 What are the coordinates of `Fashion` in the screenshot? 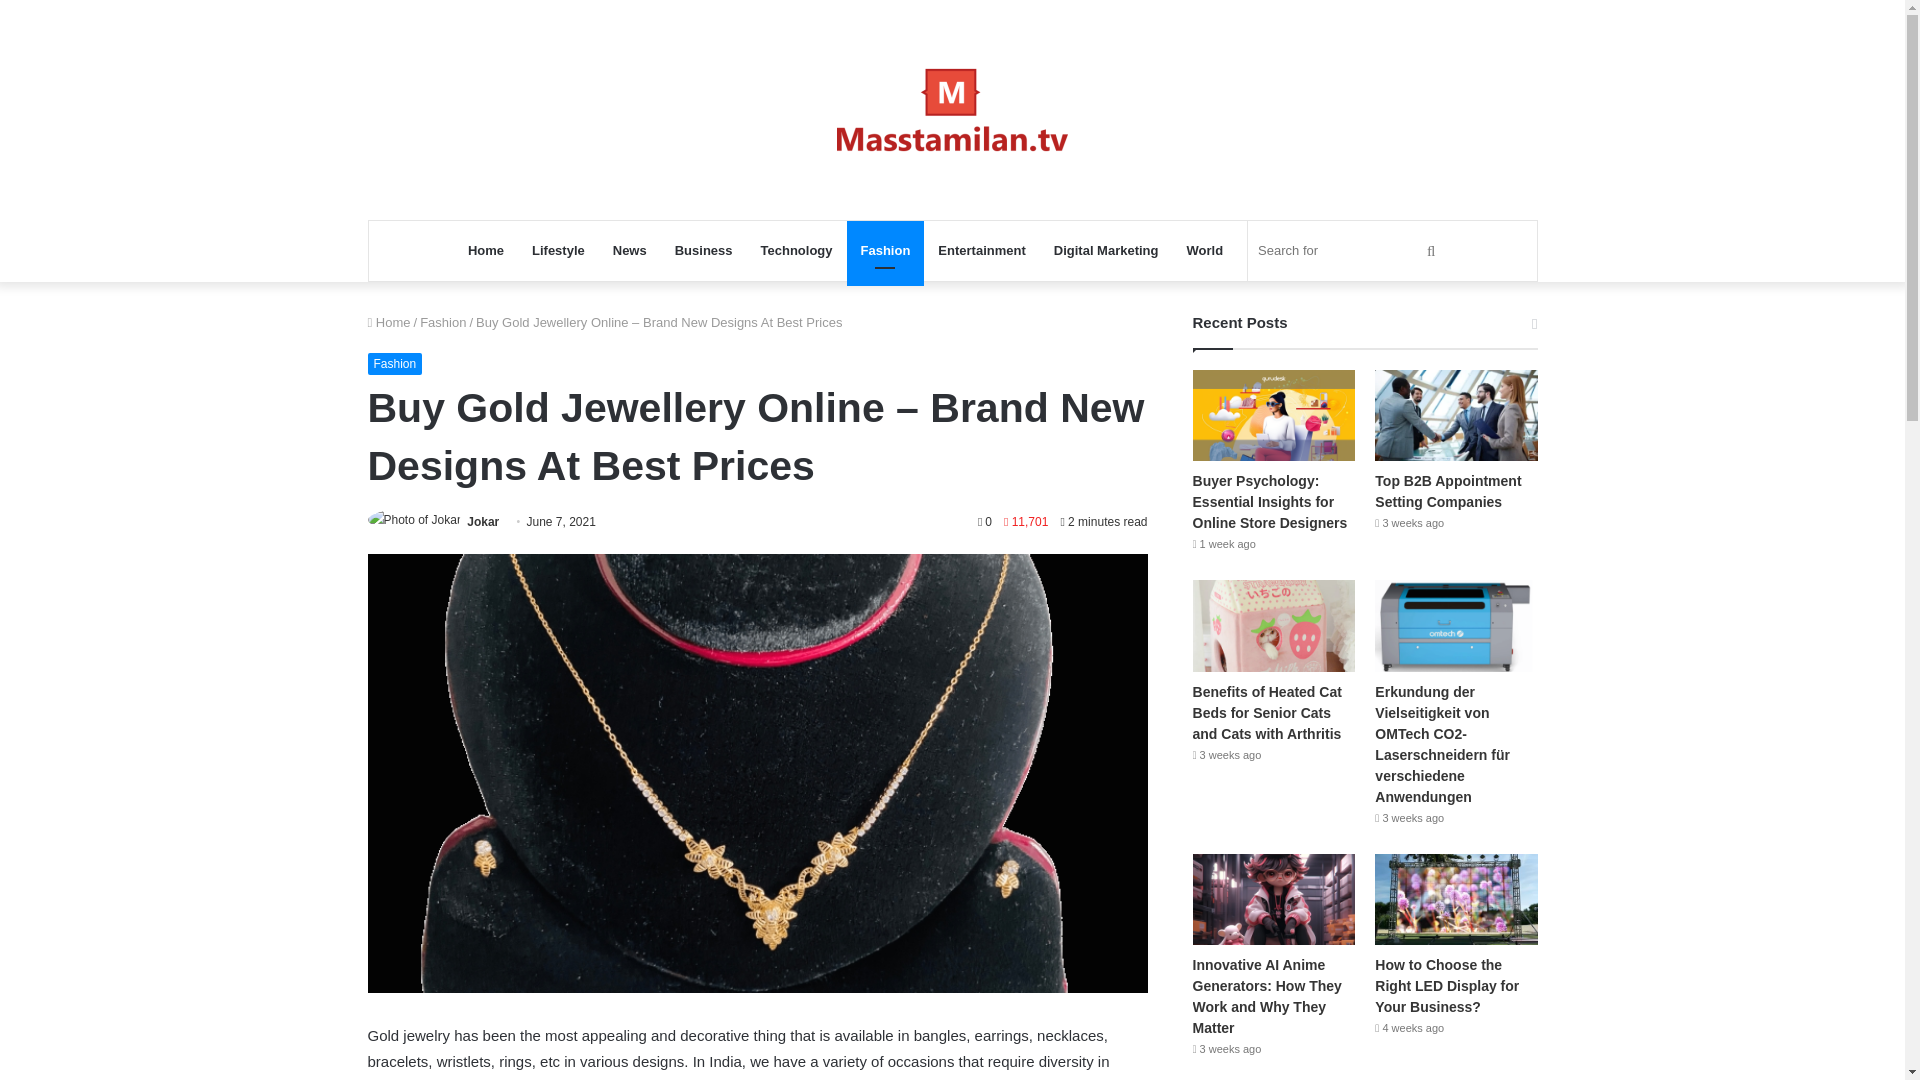 It's located at (395, 364).